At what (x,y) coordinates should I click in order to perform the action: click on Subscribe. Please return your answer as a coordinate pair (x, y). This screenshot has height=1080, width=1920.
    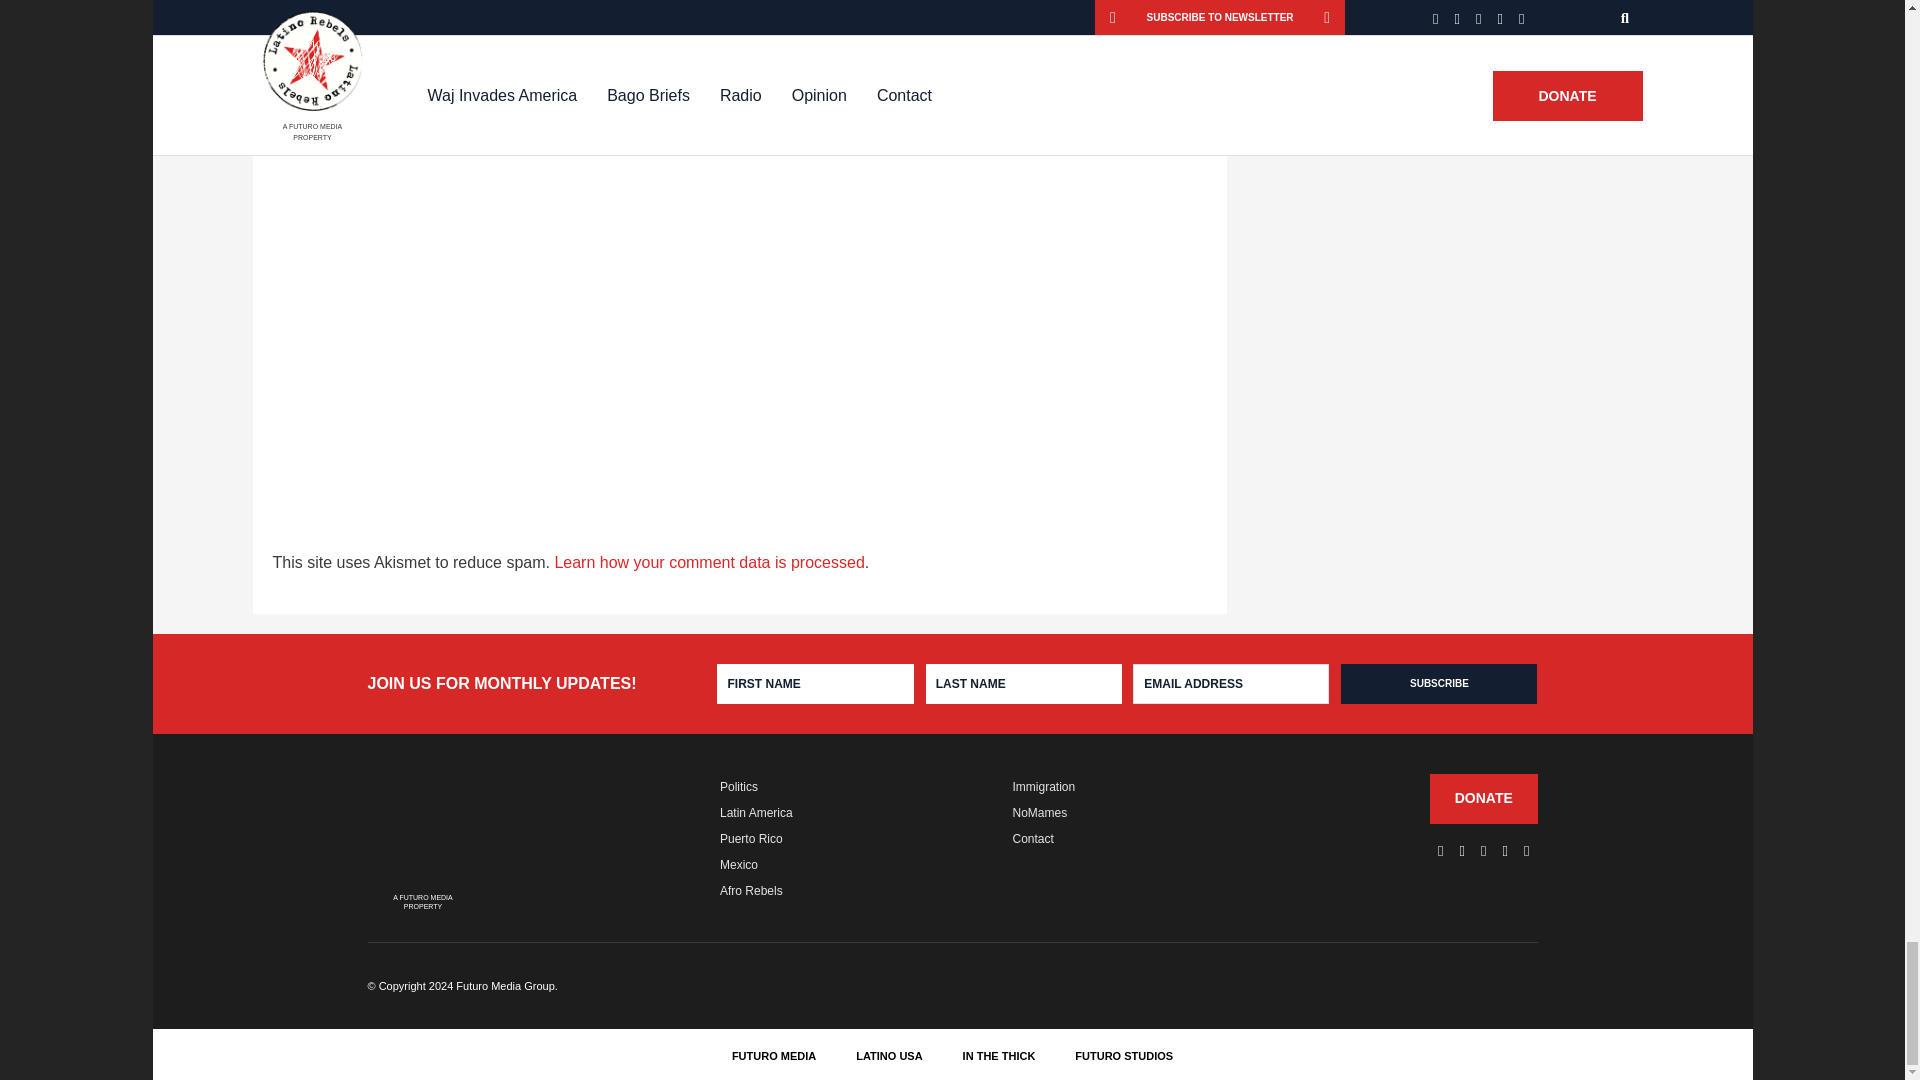
    Looking at the image, I should click on (1438, 684).